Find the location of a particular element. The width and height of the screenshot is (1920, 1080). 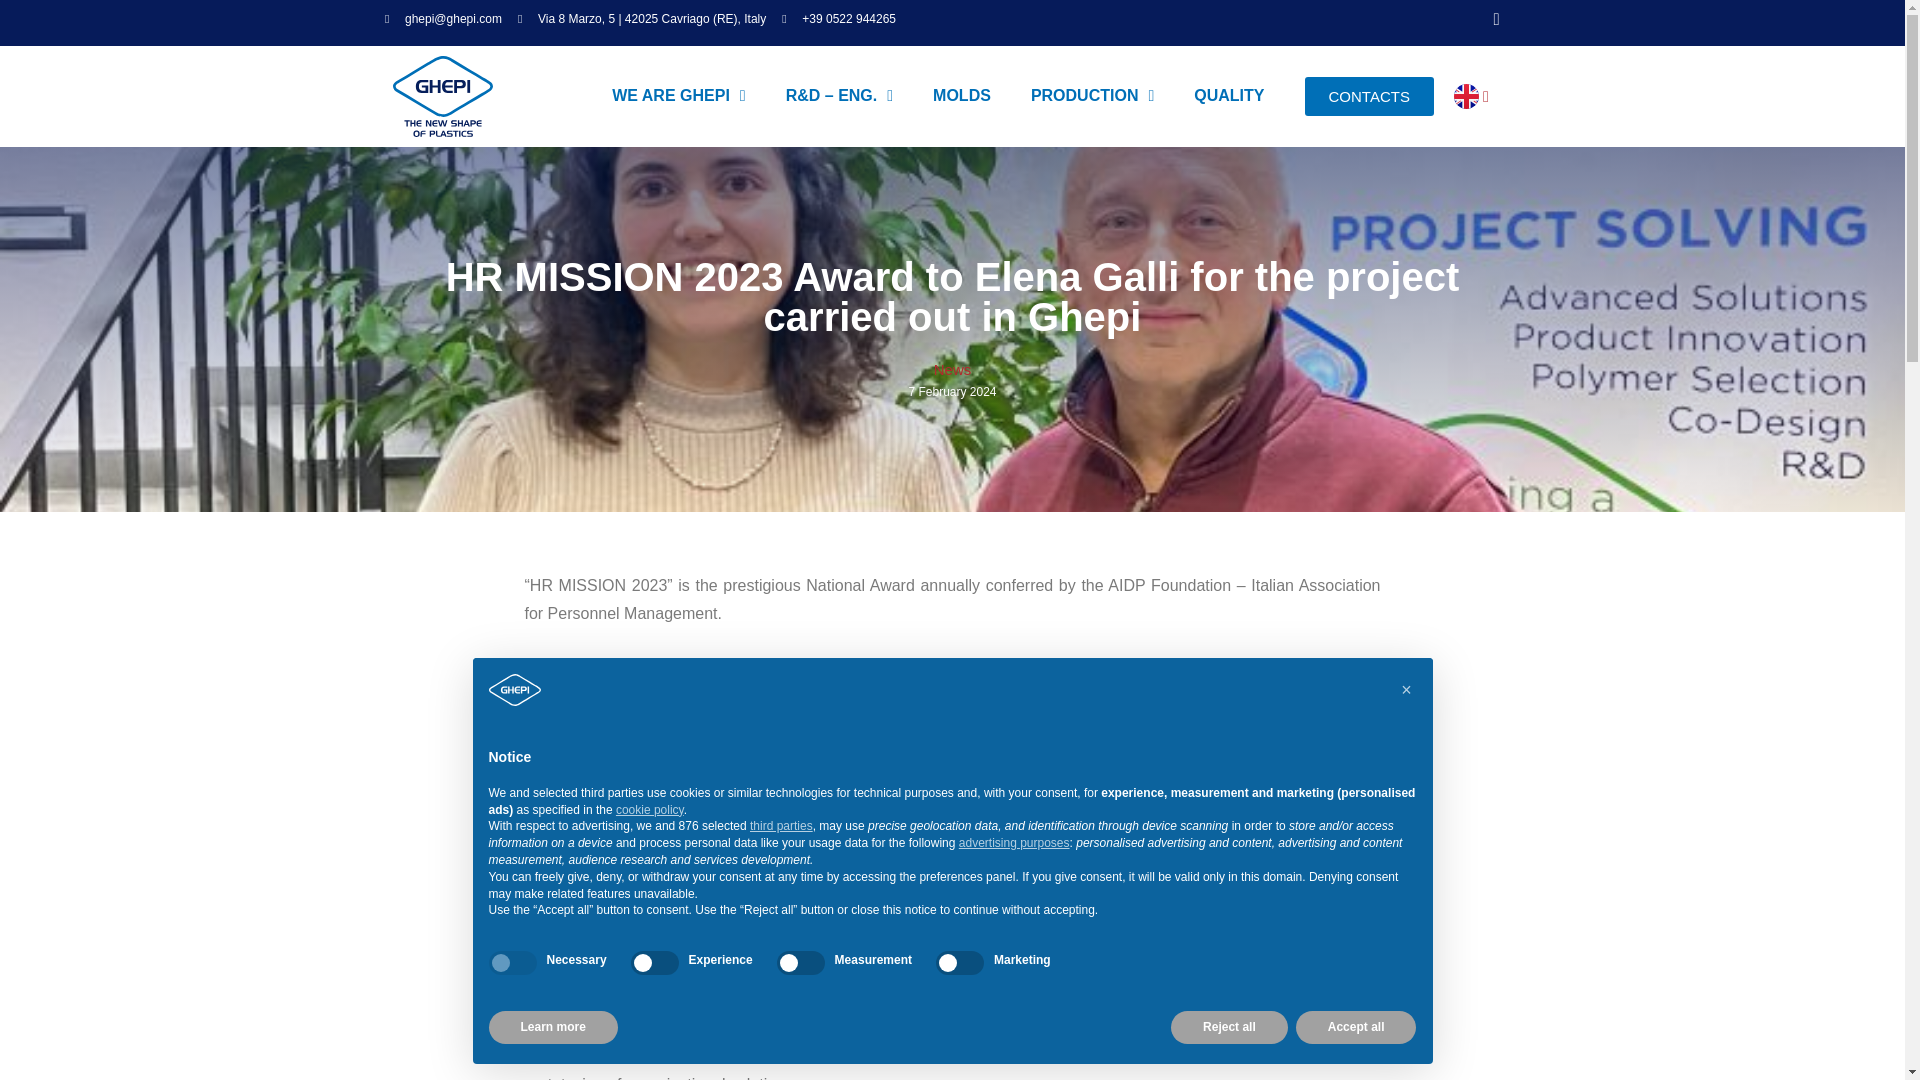

QUALITY is located at coordinates (1228, 96).